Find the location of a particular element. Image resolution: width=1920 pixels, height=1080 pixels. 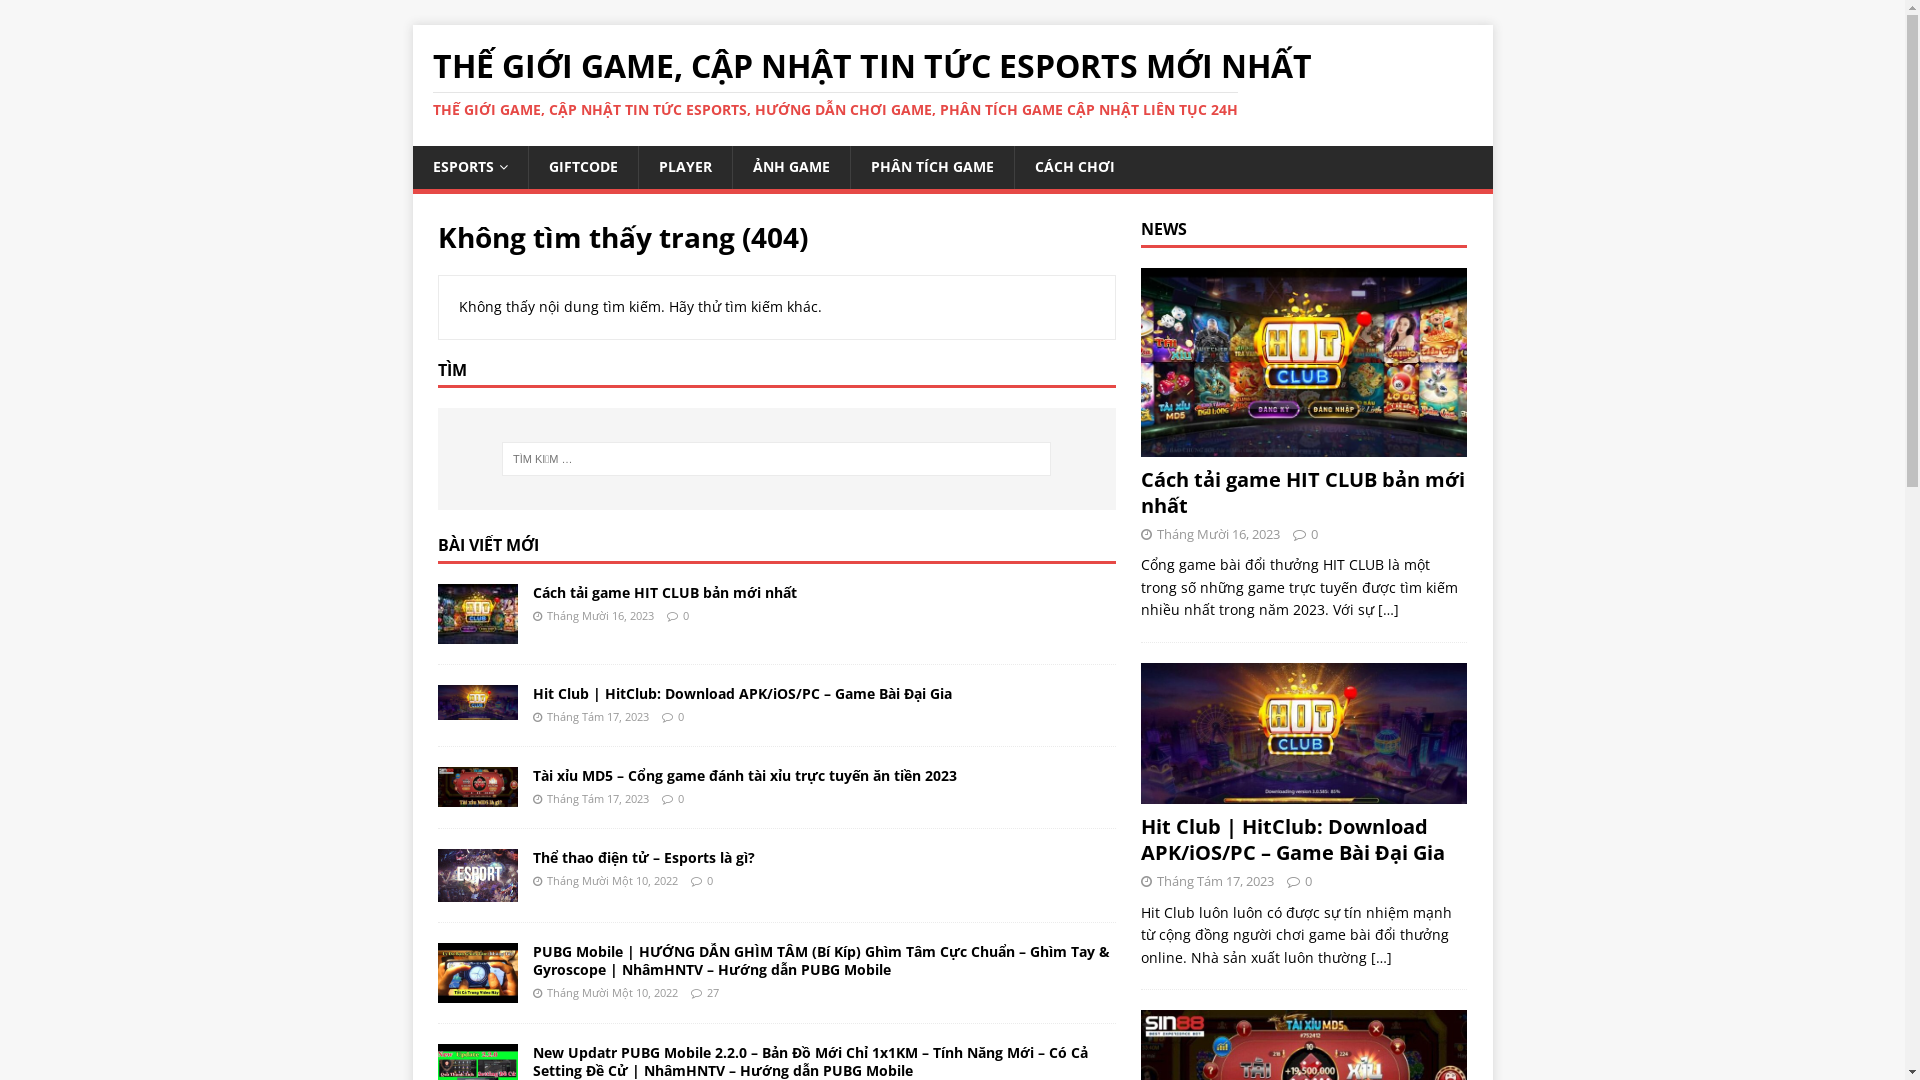

0 is located at coordinates (685, 616).